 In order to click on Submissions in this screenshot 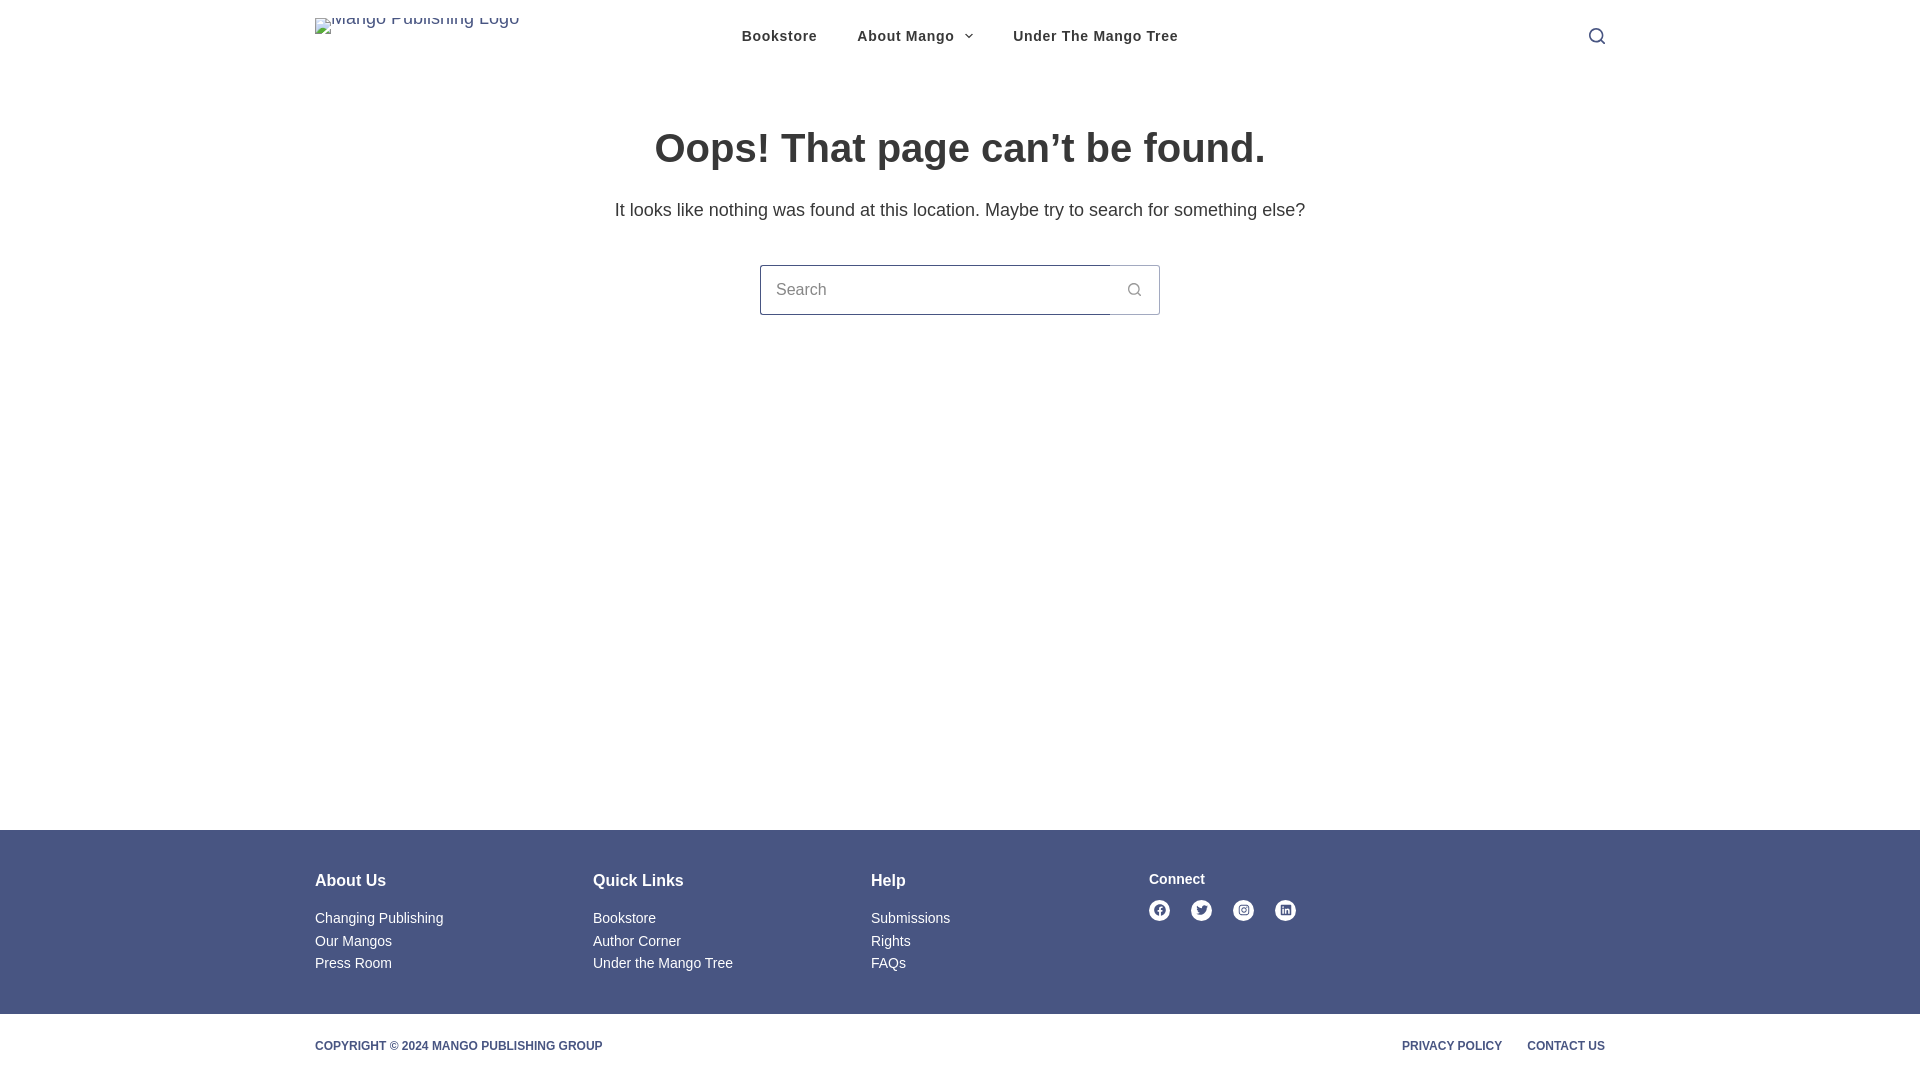, I will do `click(910, 918)`.